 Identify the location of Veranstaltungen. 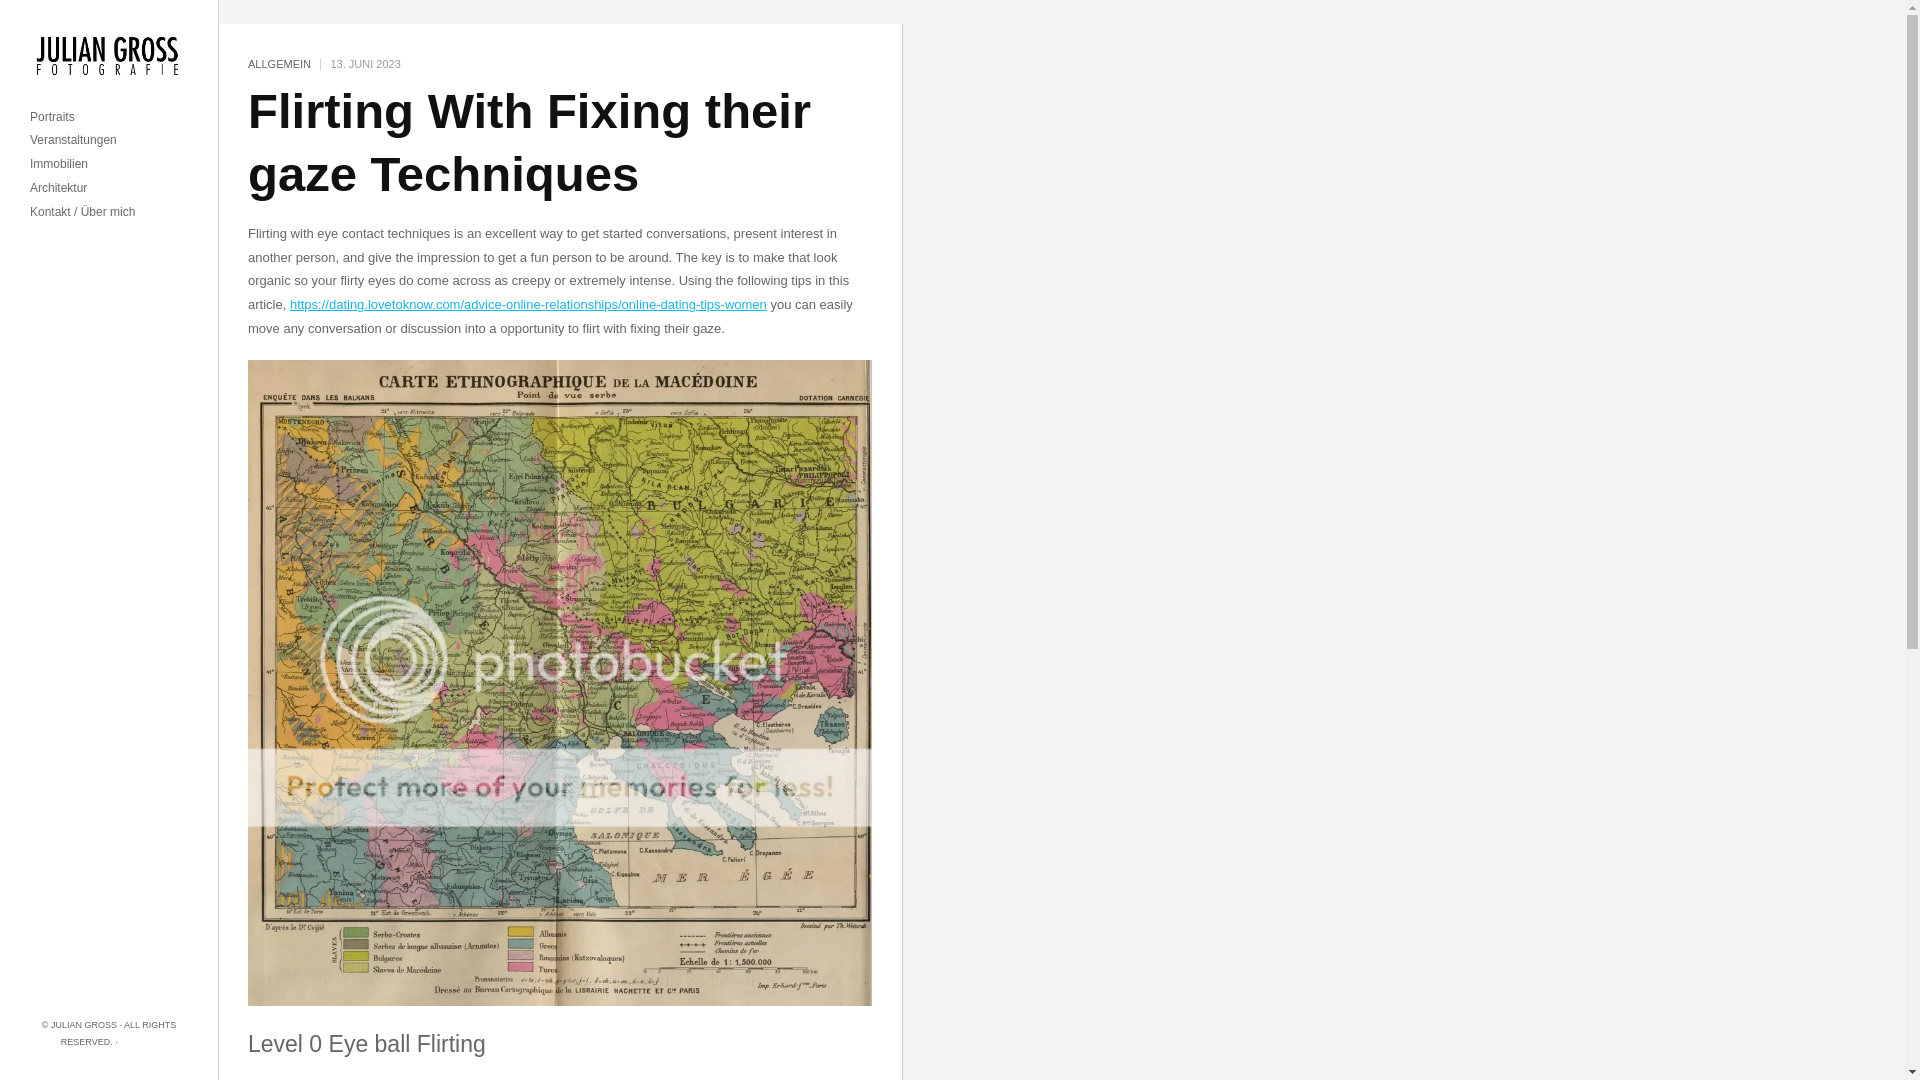
(74, 140).